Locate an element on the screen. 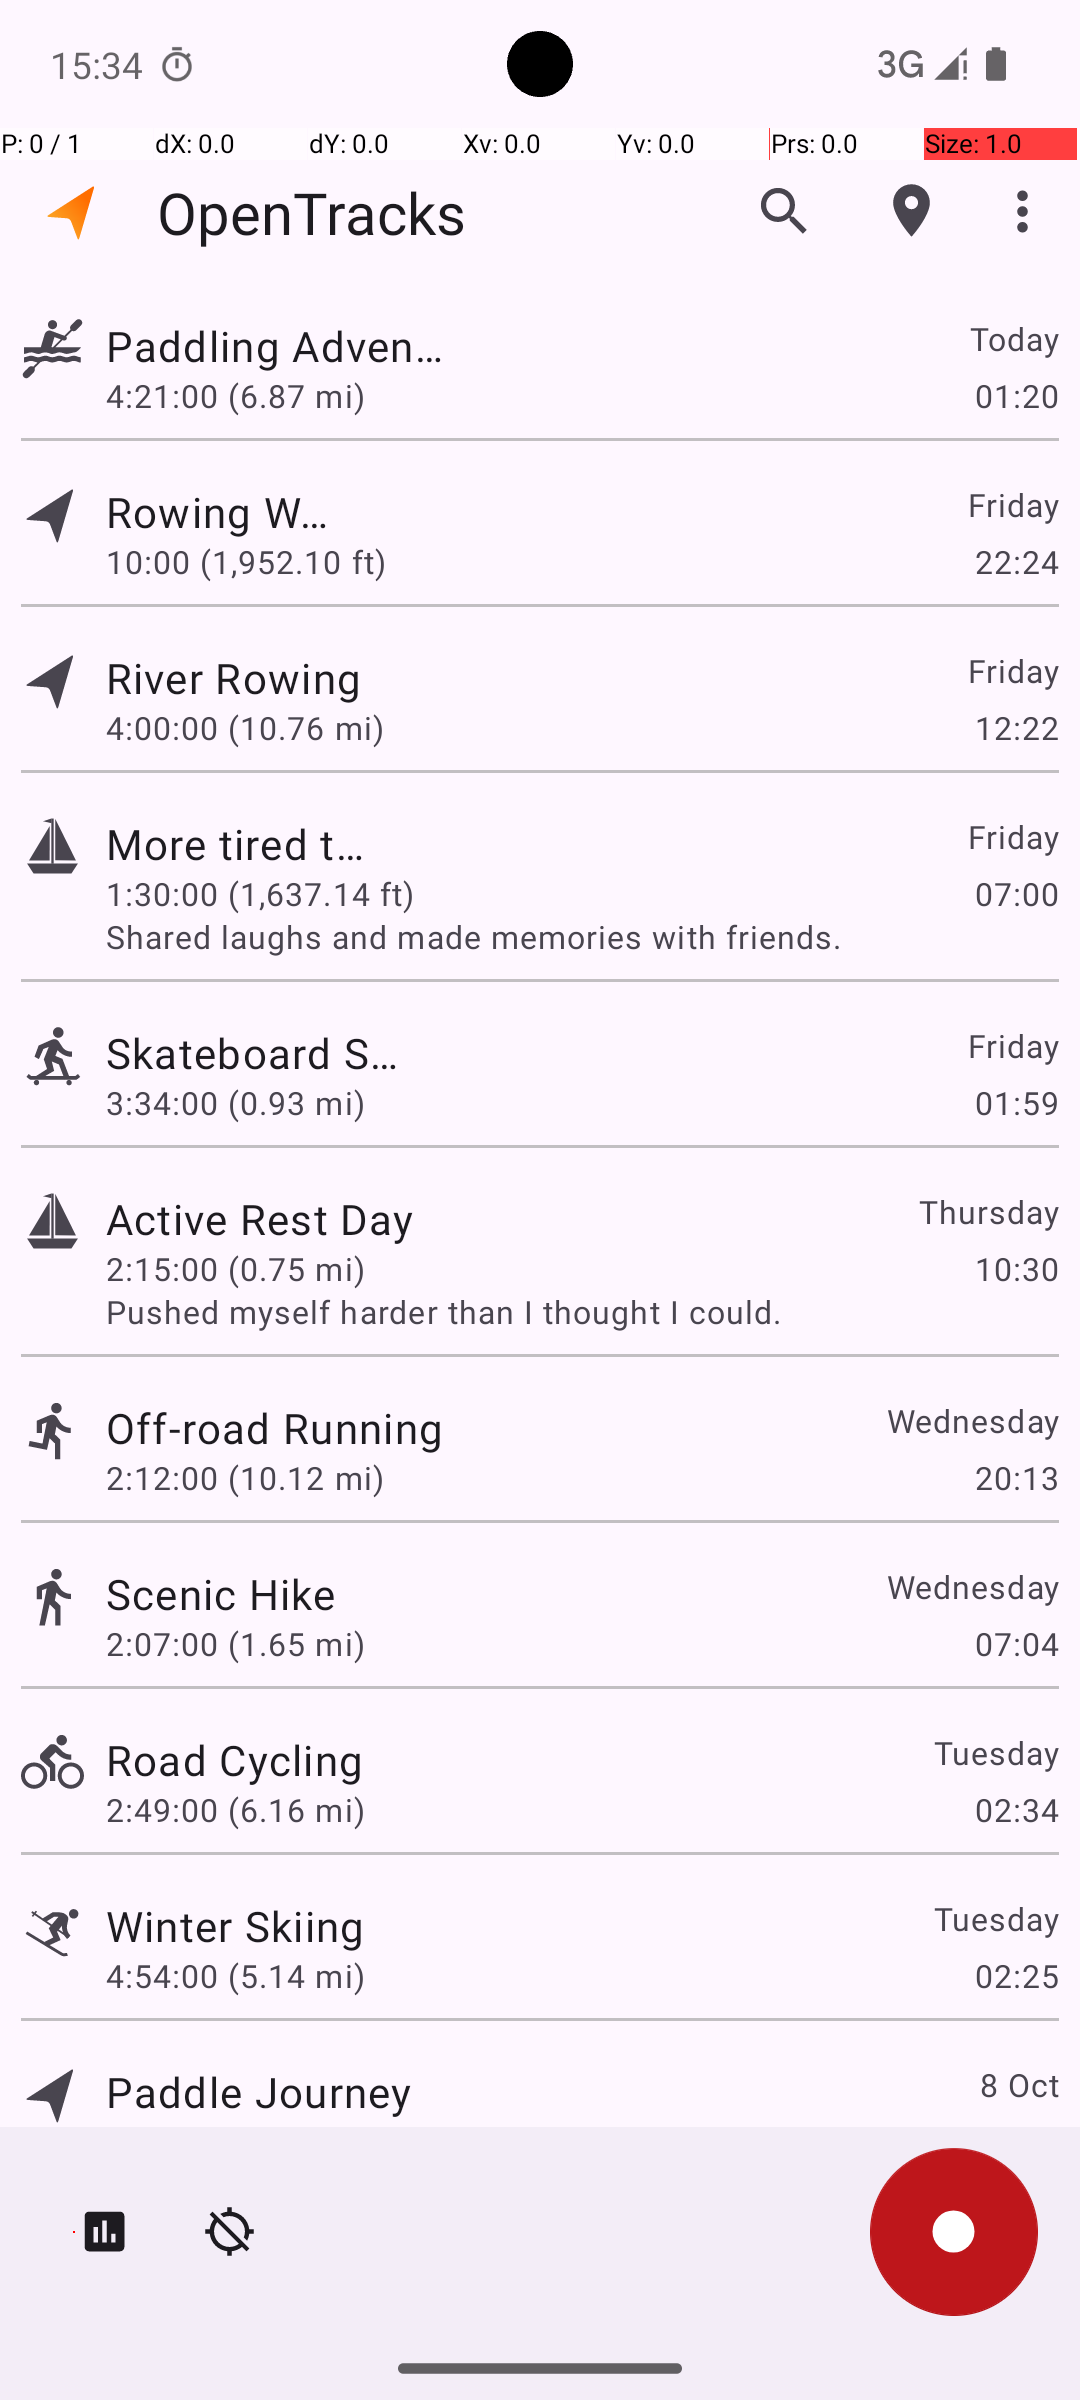  4:34:00 (4.41 mi) is located at coordinates (236, 2142).